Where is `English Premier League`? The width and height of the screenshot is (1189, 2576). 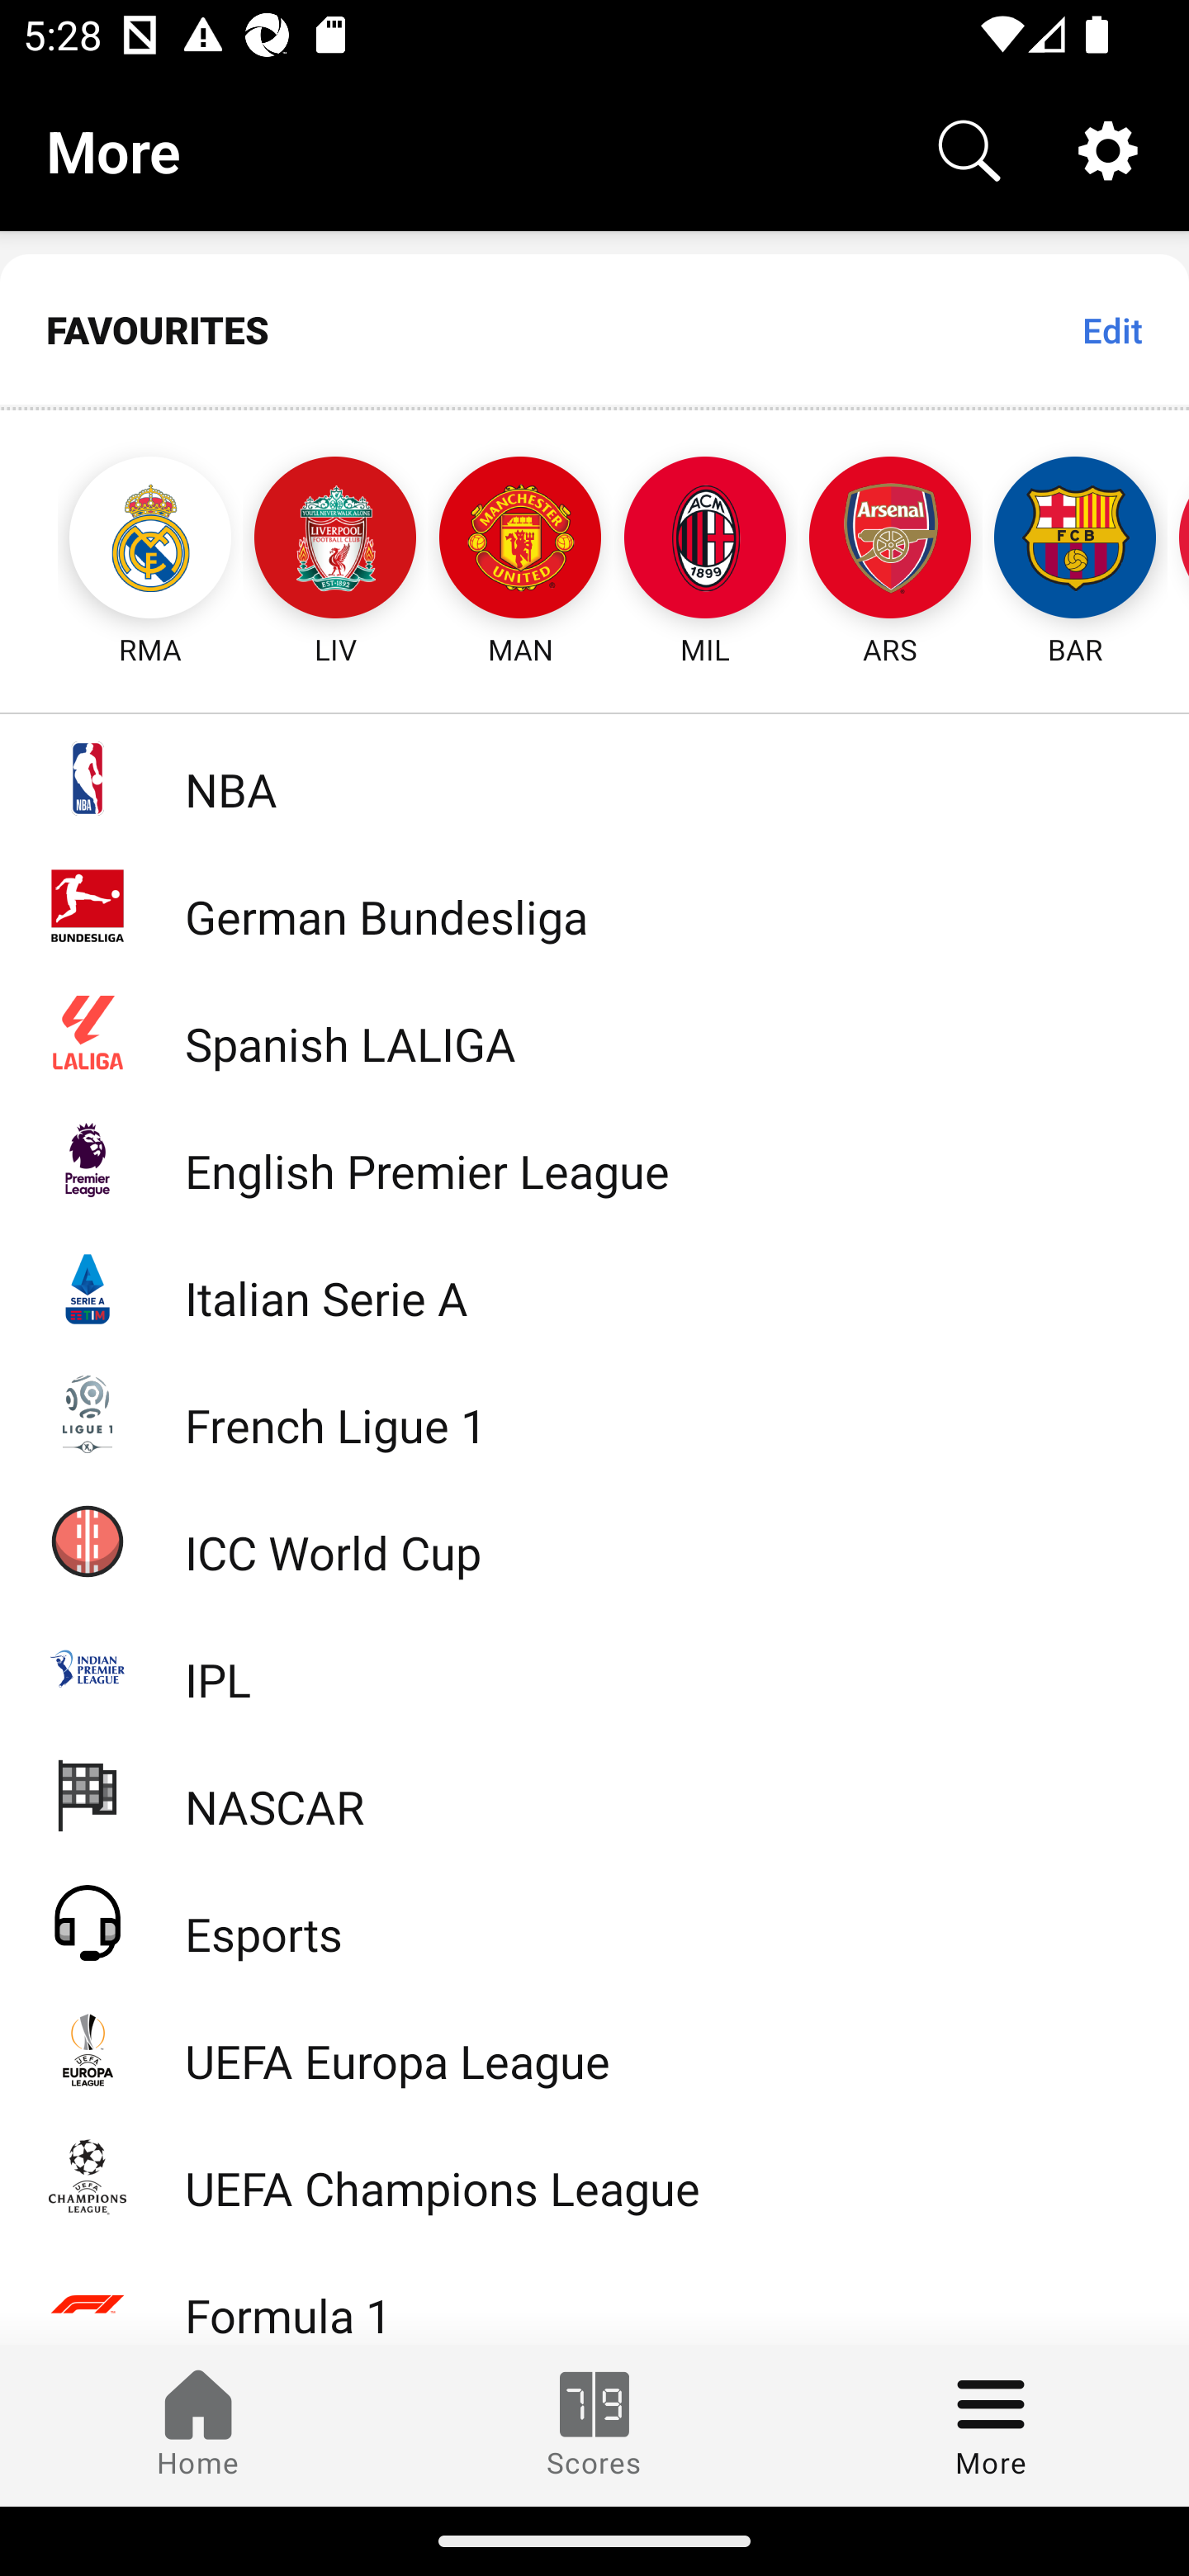 English Premier League is located at coordinates (594, 1159).